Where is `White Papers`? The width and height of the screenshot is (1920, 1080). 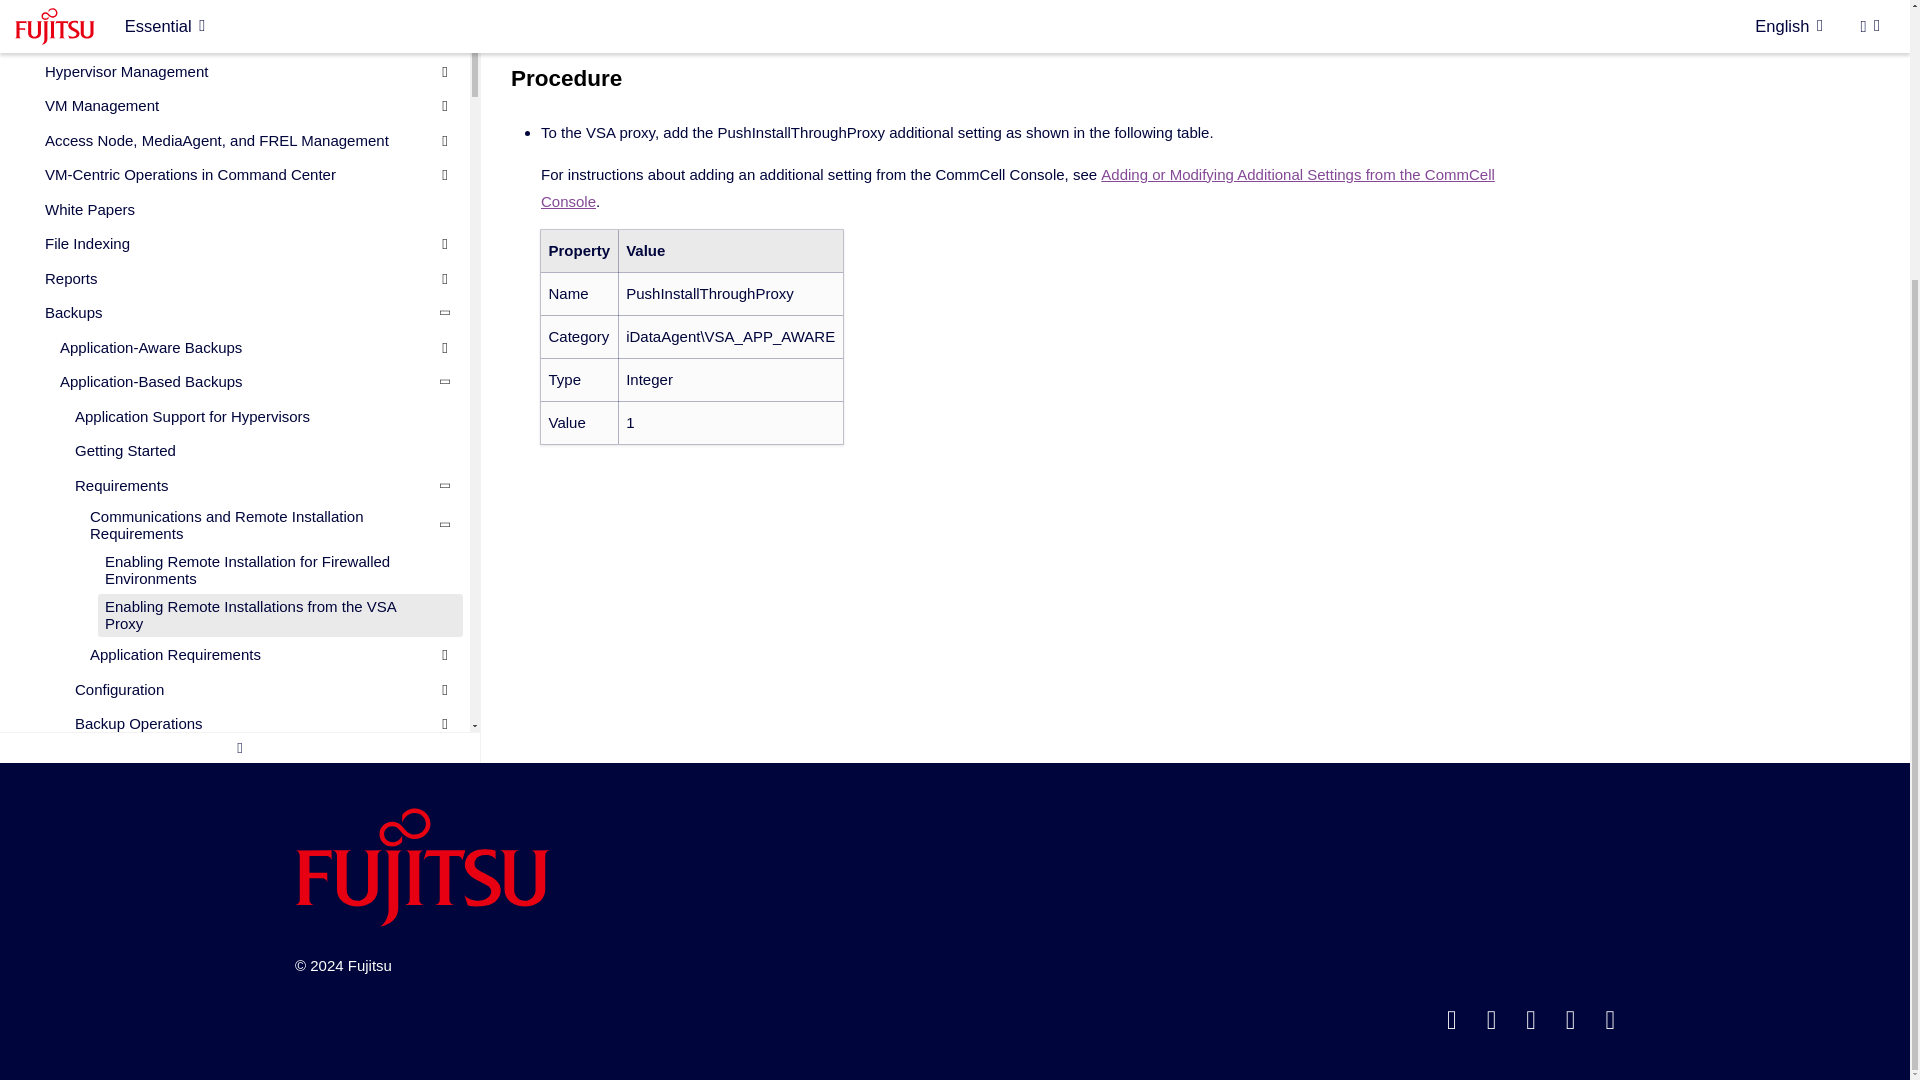 White Papers is located at coordinates (238, 156).